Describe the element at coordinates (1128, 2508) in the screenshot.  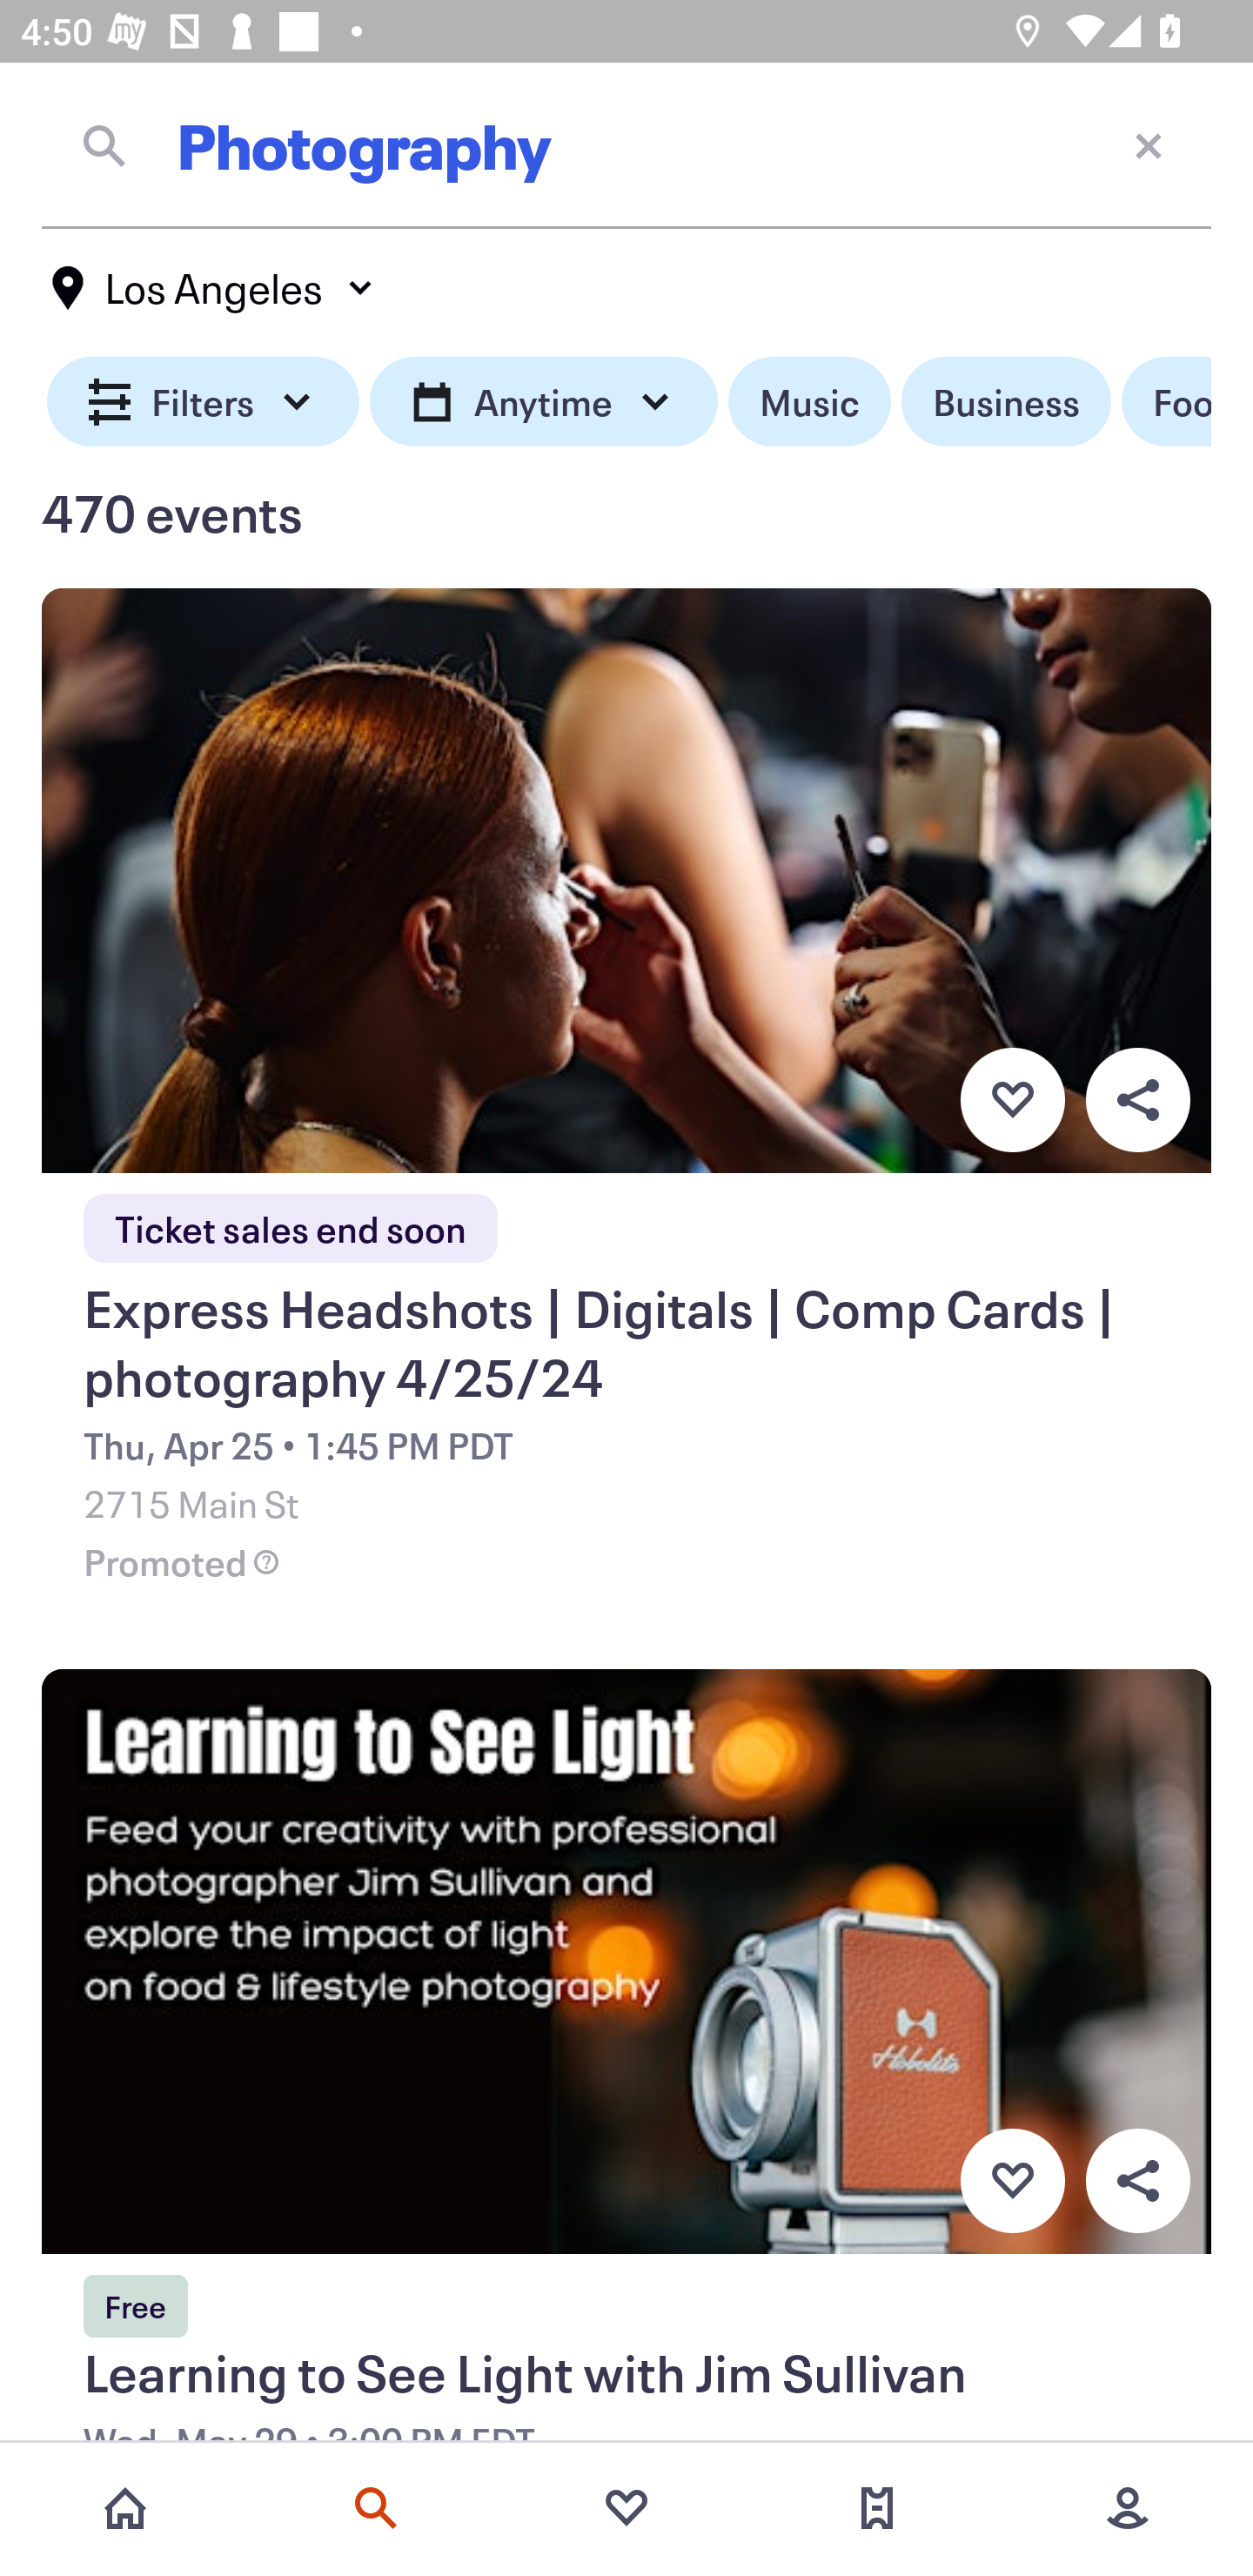
I see `More` at that location.